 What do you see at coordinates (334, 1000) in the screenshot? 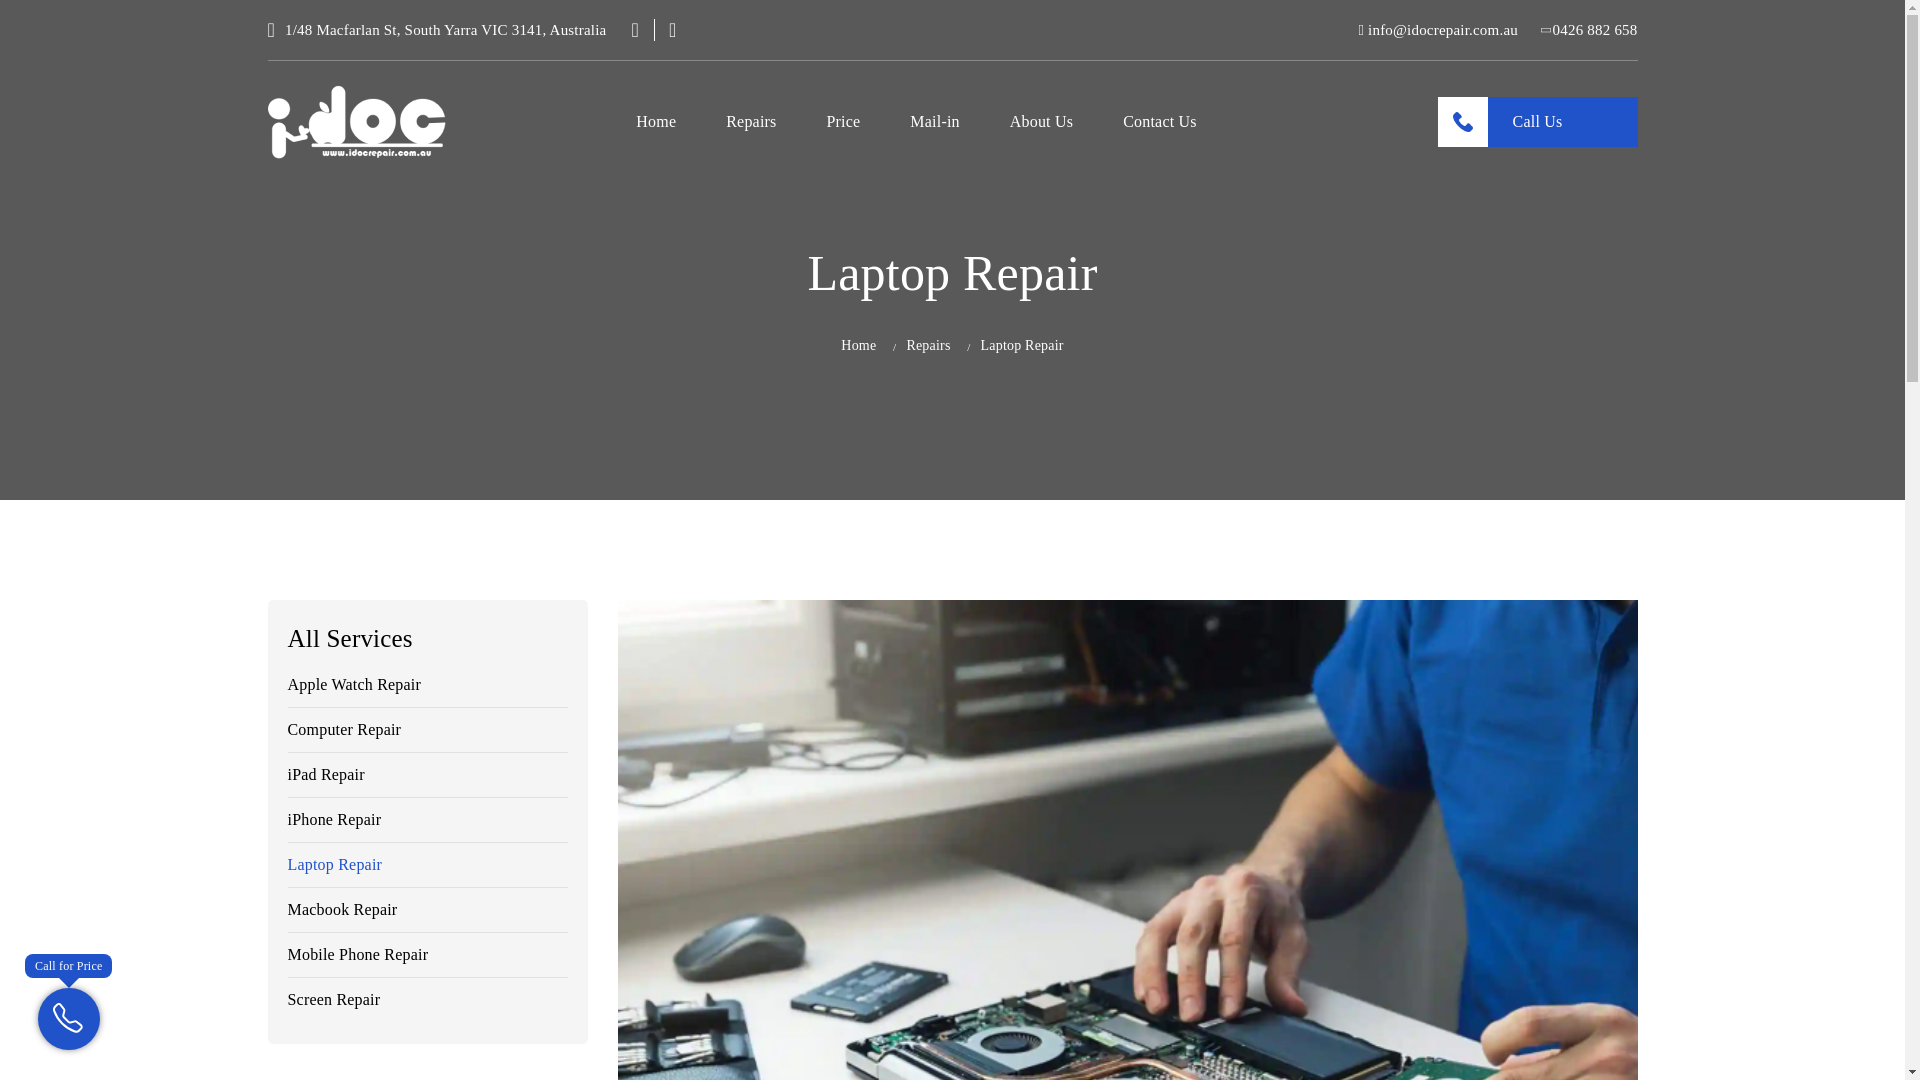
I see `Screen Repair` at bounding box center [334, 1000].